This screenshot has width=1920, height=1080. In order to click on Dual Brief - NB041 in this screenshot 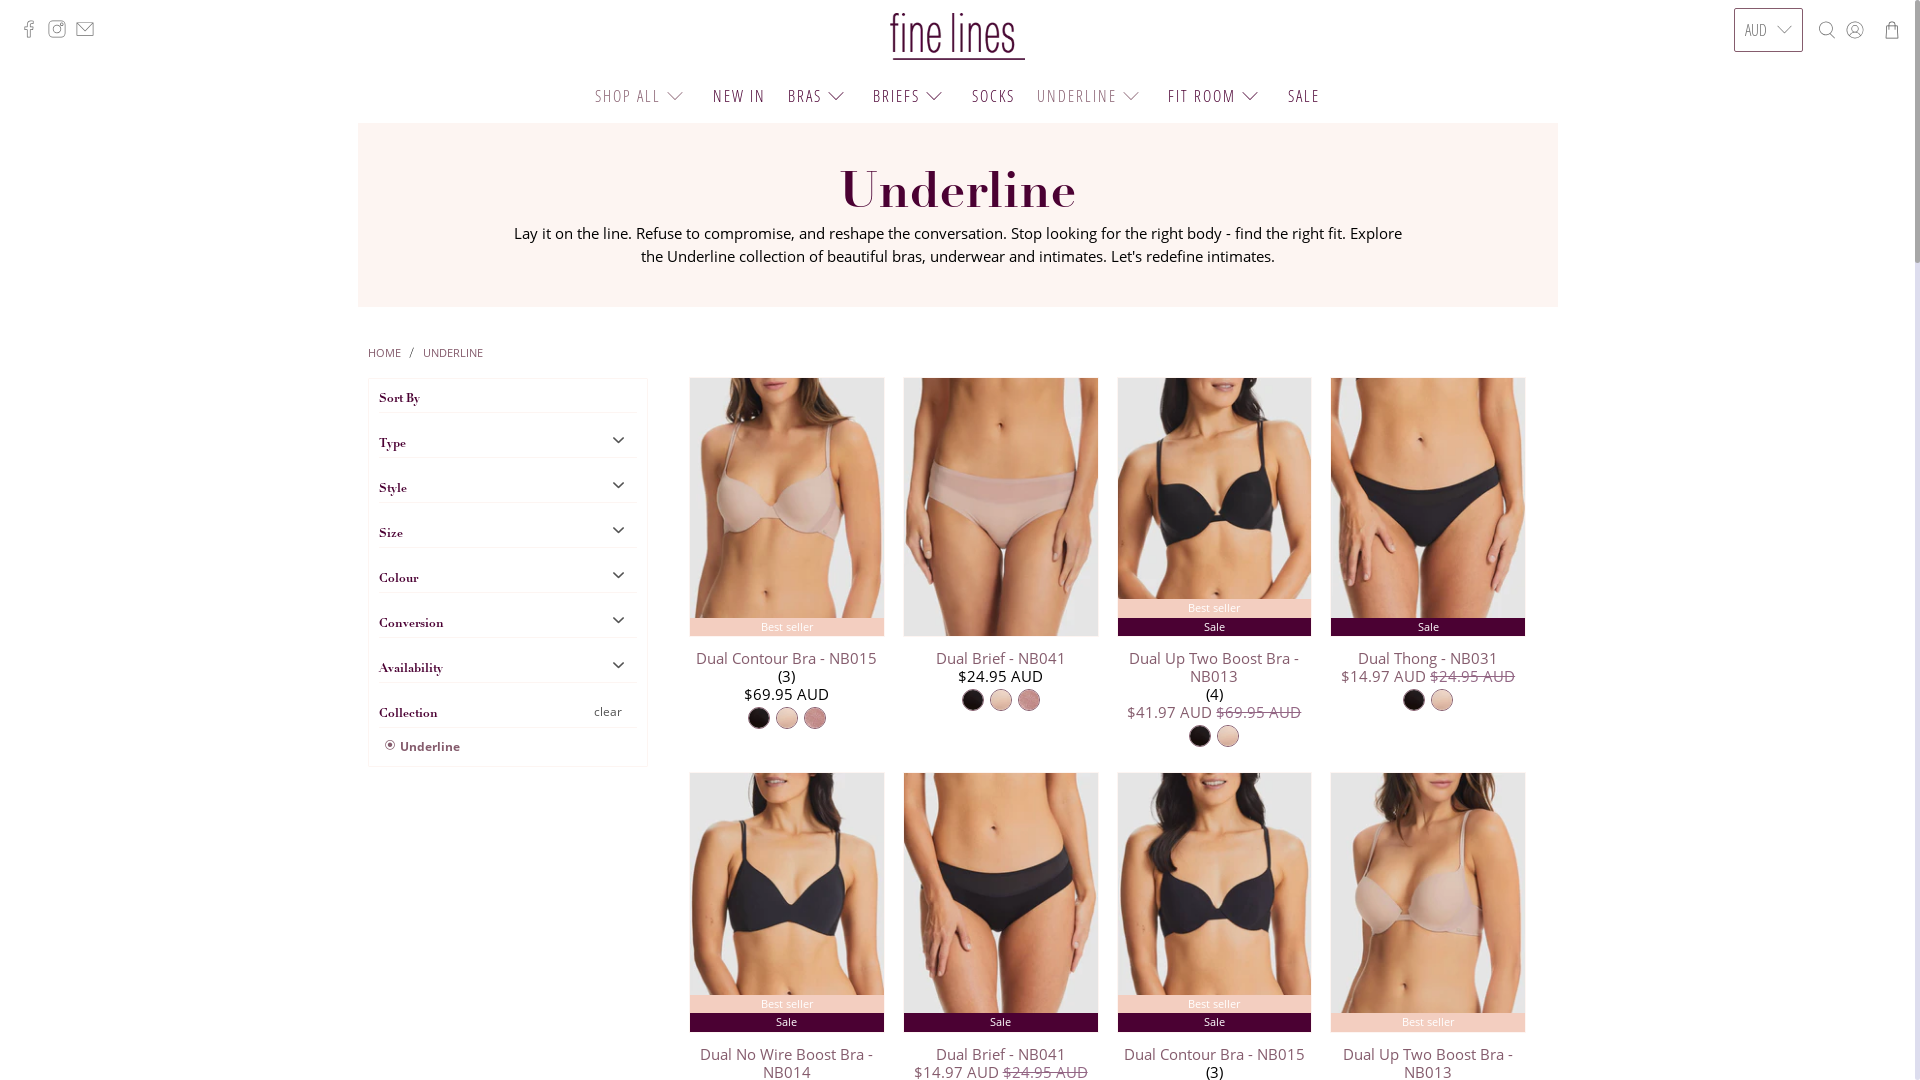, I will do `click(1001, 1052)`.